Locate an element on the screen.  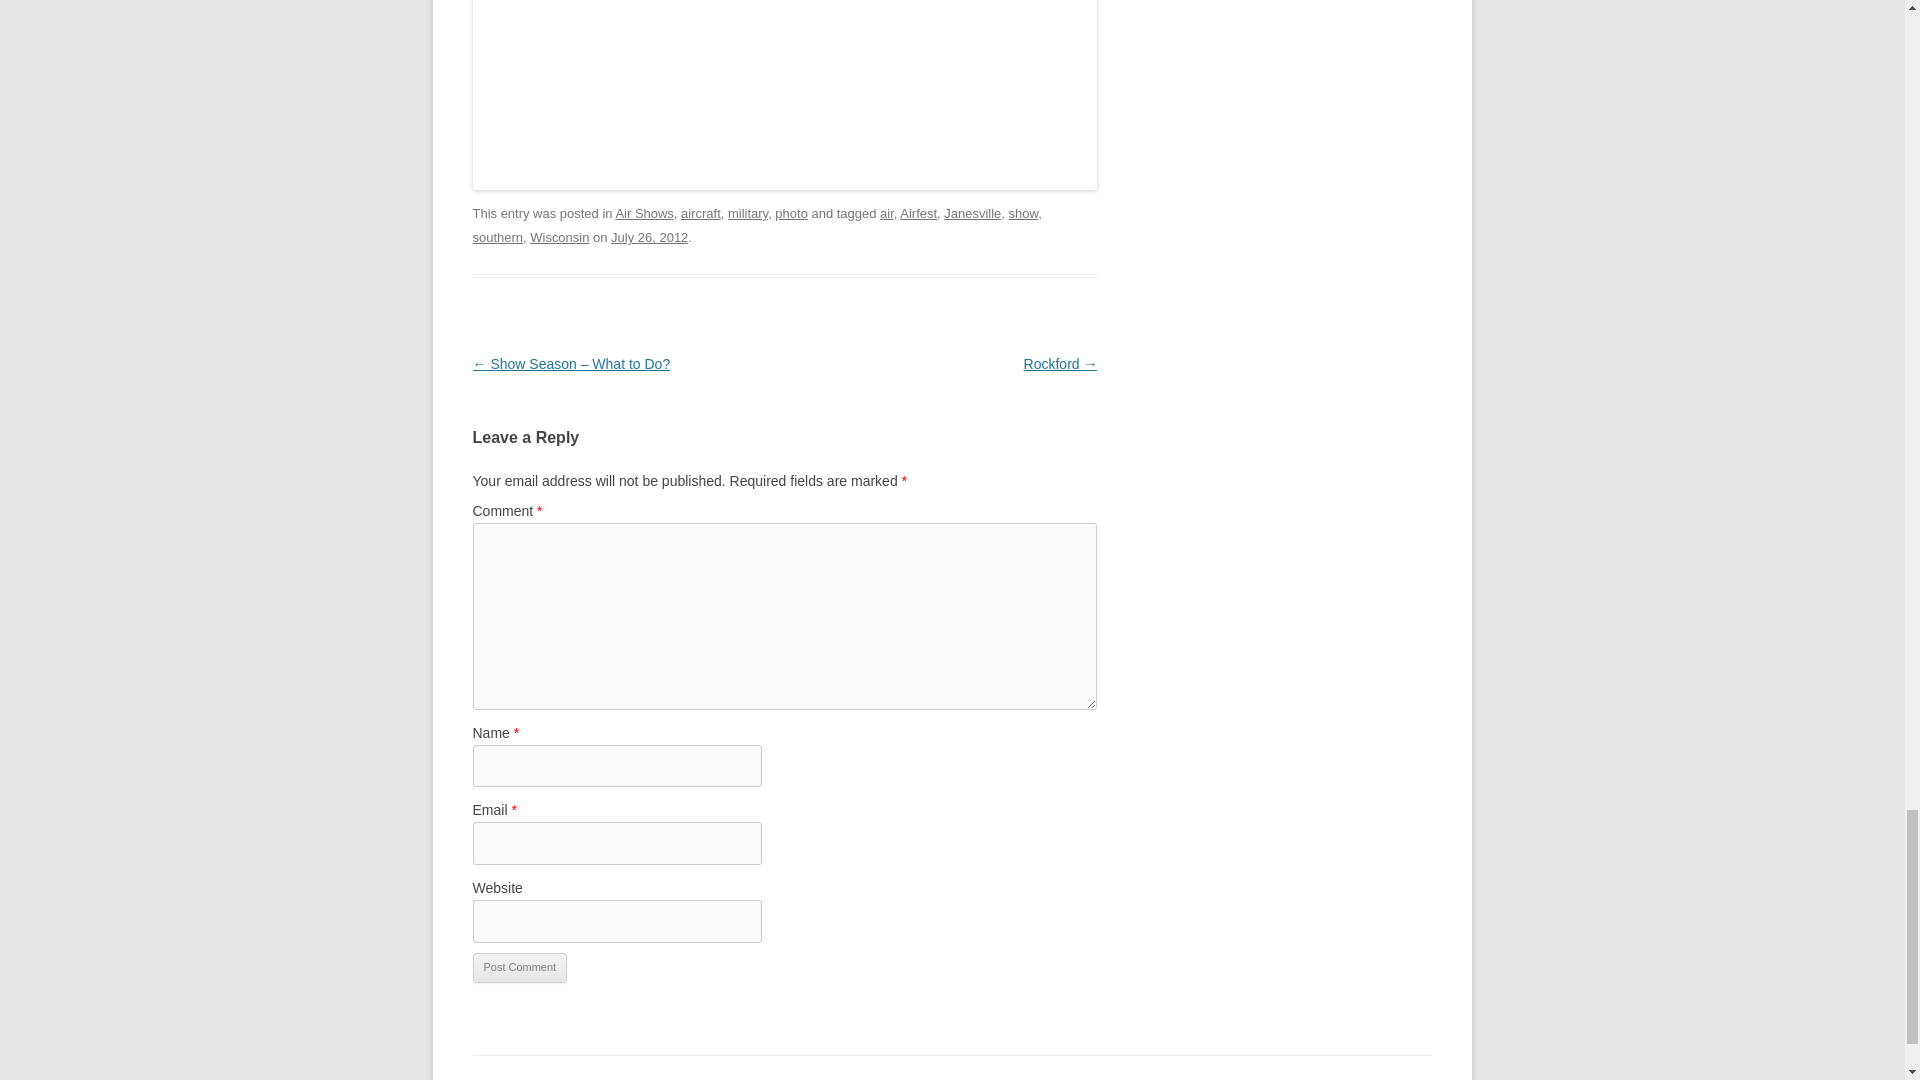
photo is located at coordinates (792, 214).